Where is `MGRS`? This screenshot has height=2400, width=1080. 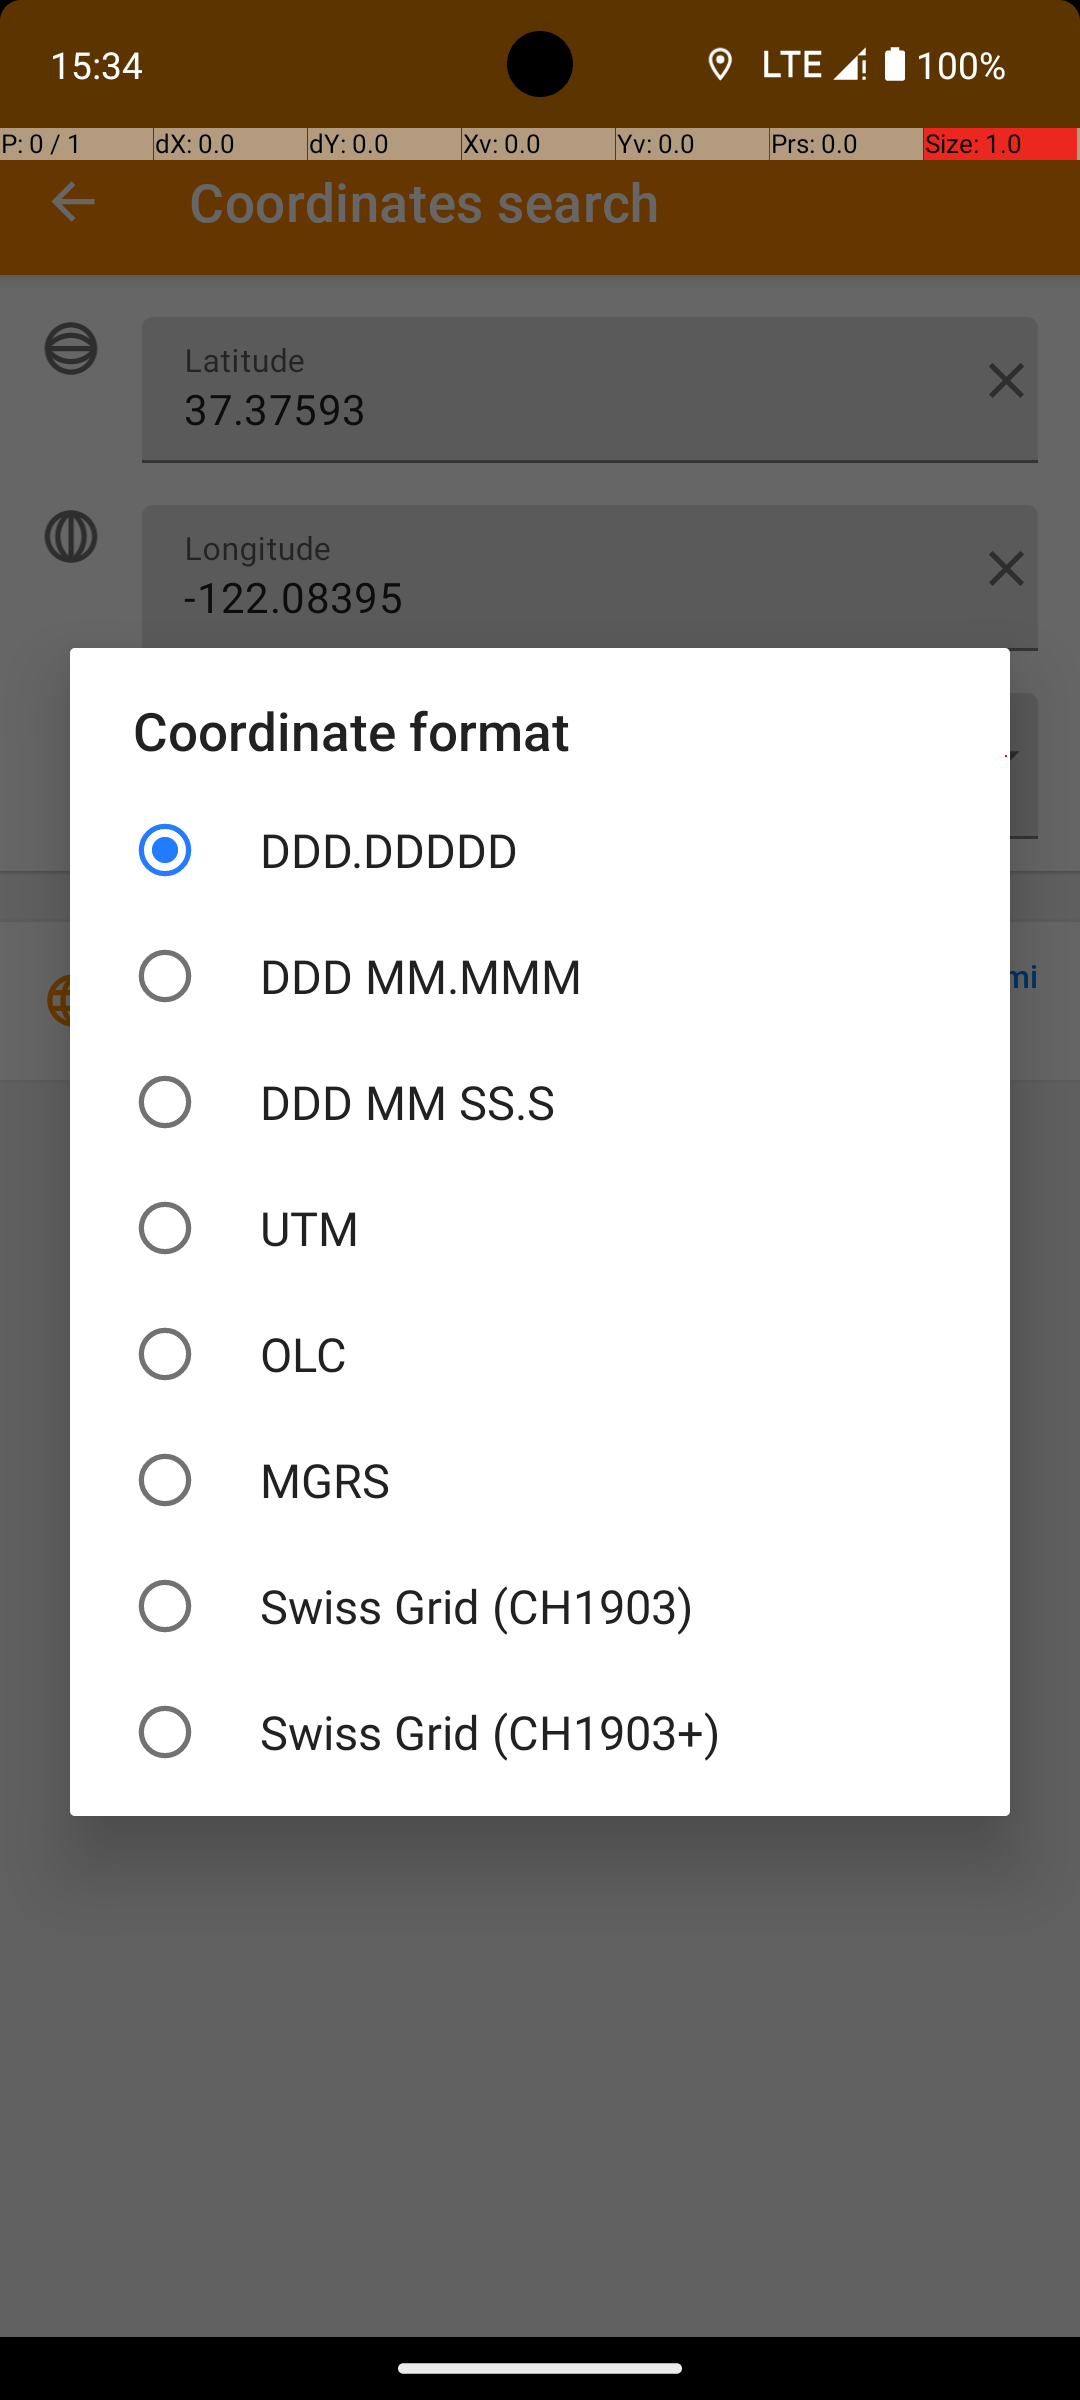
MGRS is located at coordinates (540, 1480).